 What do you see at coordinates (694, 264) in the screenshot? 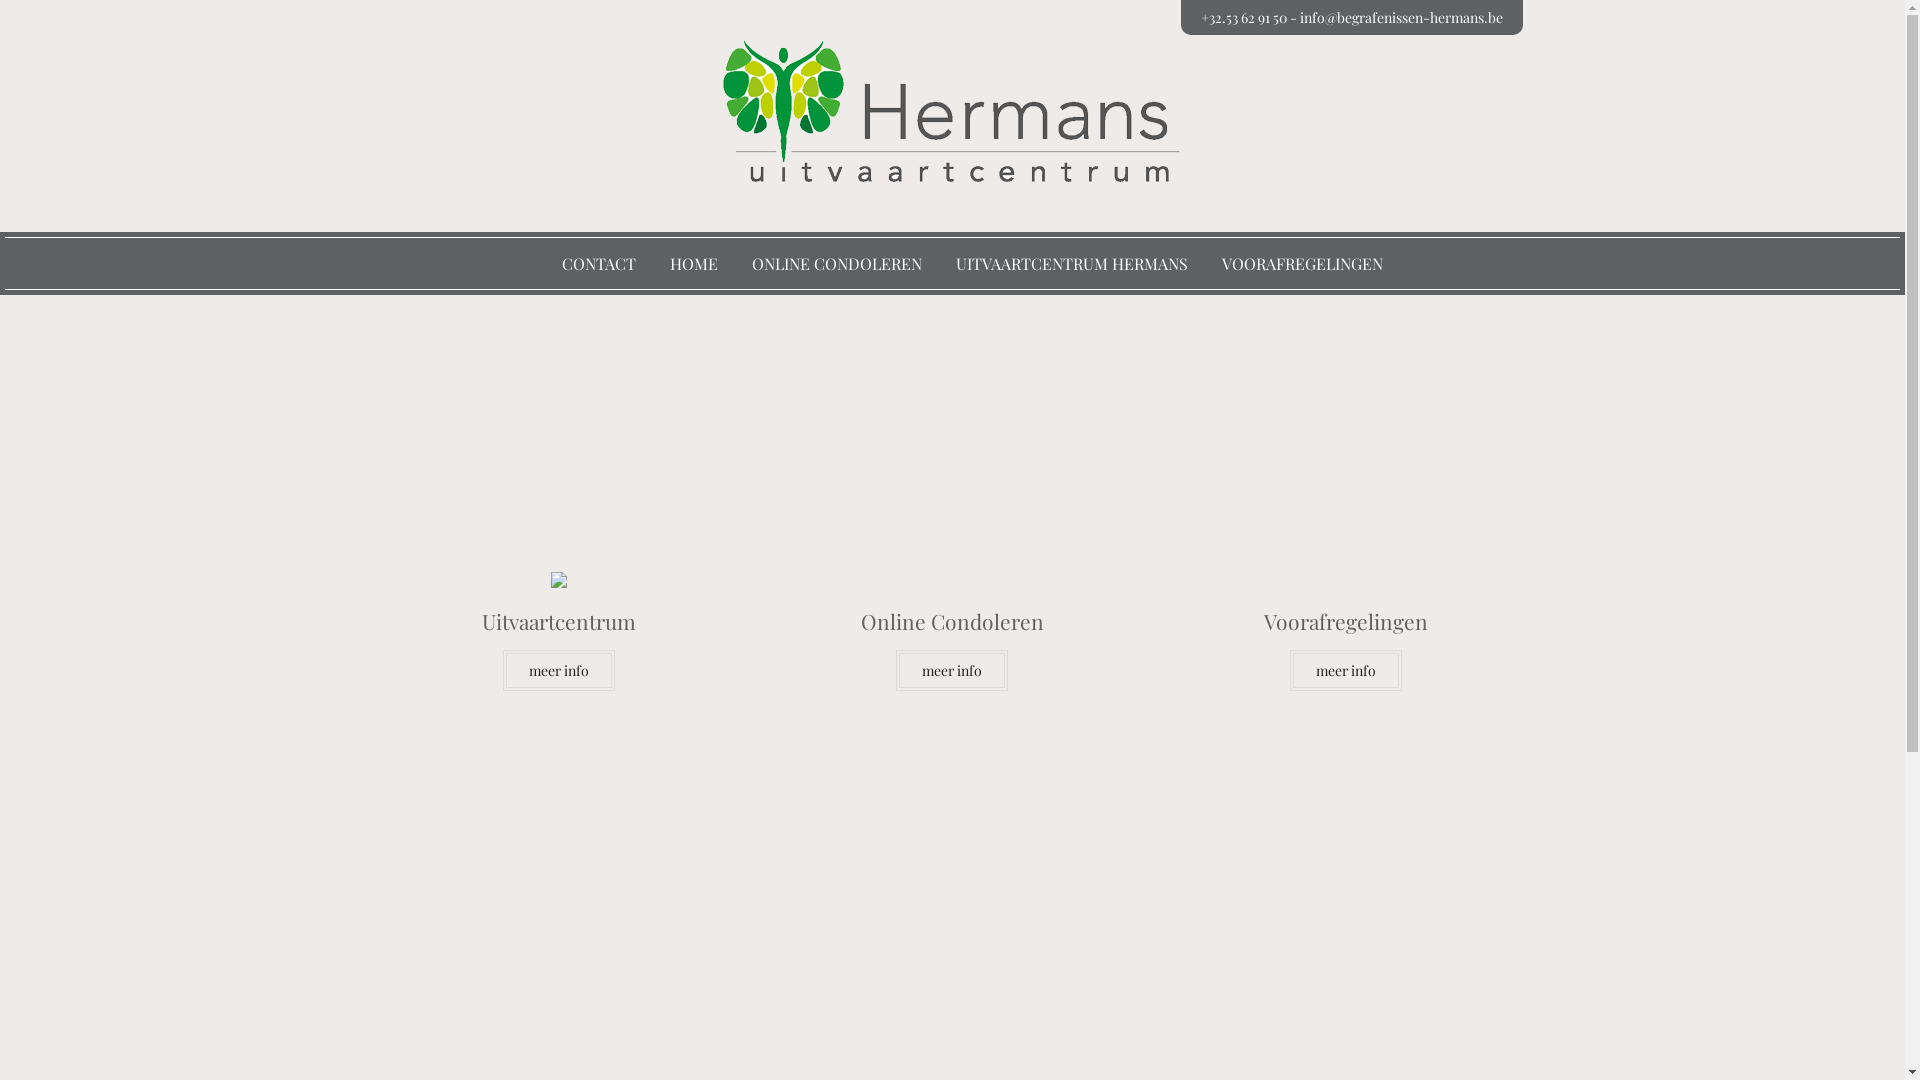
I see `HOME` at bounding box center [694, 264].